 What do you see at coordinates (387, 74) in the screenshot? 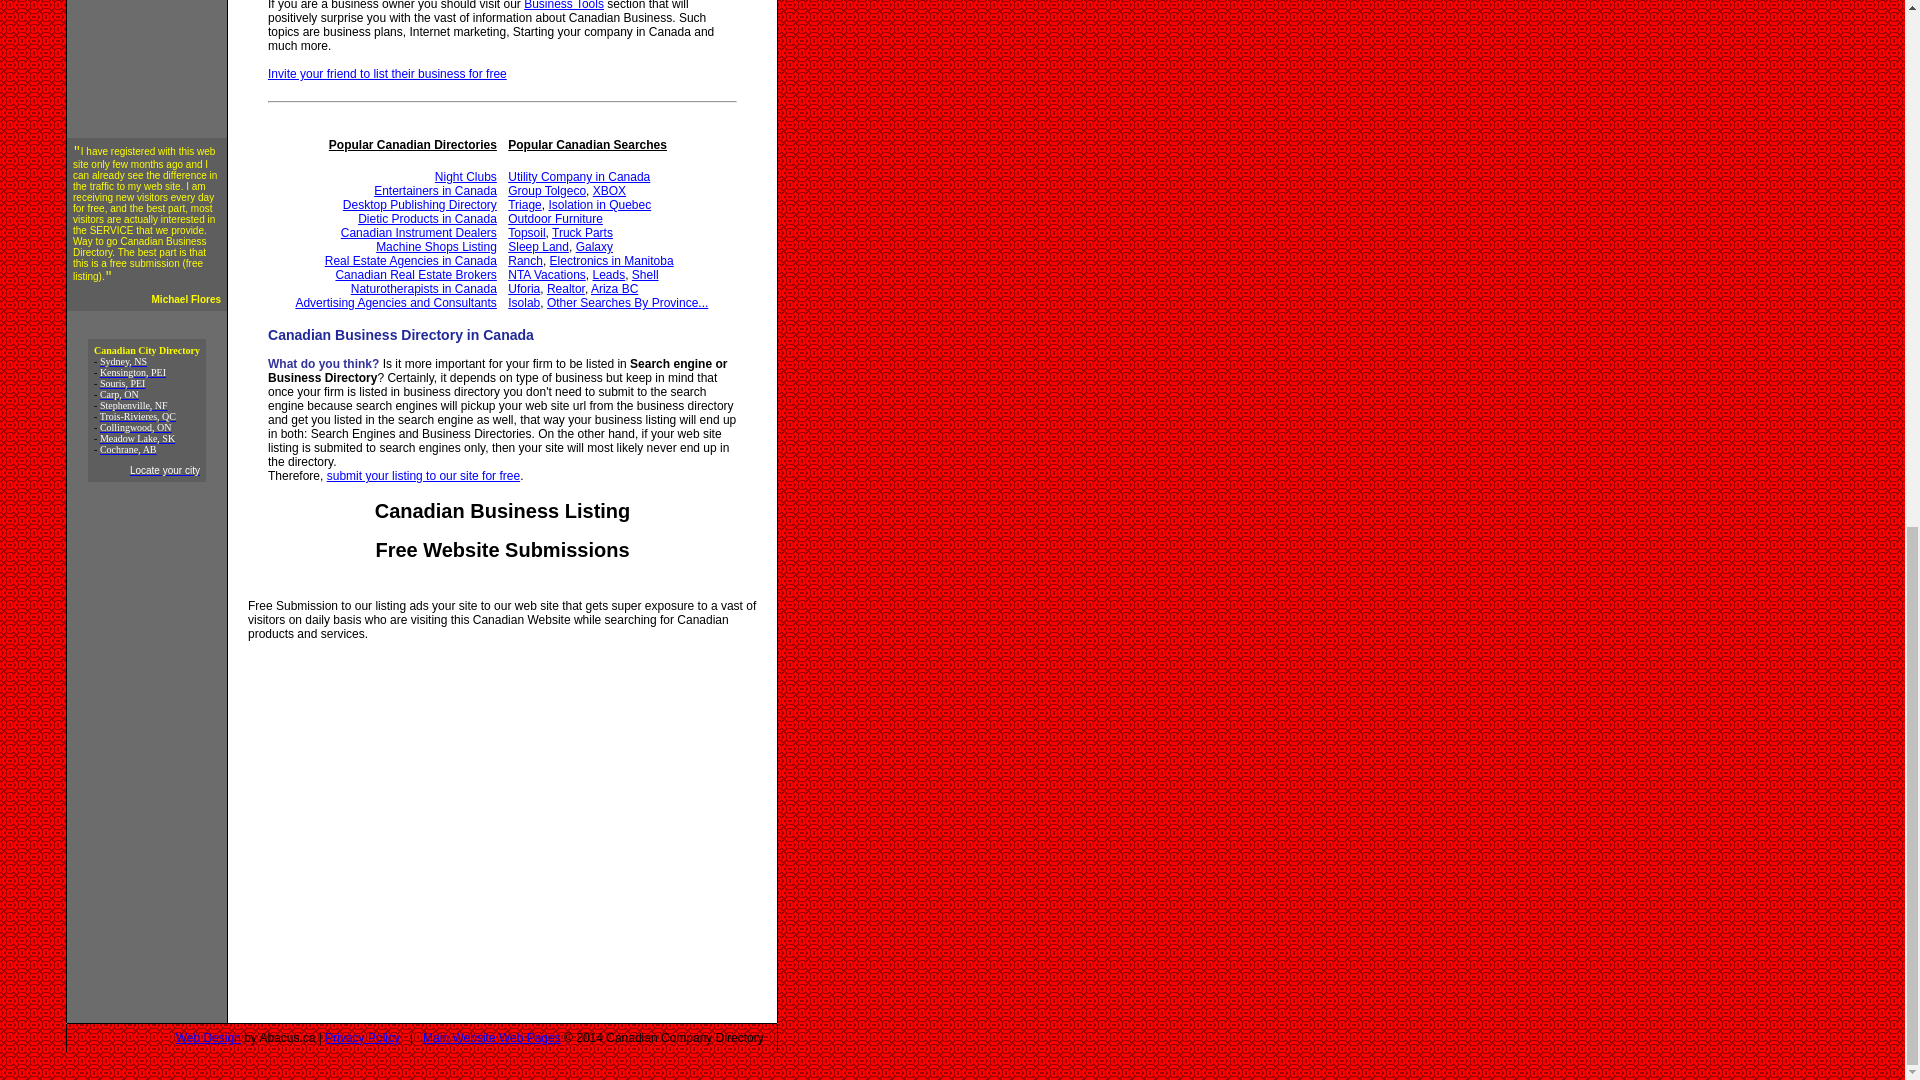
I see `Invite your friend to list their business for free` at bounding box center [387, 74].